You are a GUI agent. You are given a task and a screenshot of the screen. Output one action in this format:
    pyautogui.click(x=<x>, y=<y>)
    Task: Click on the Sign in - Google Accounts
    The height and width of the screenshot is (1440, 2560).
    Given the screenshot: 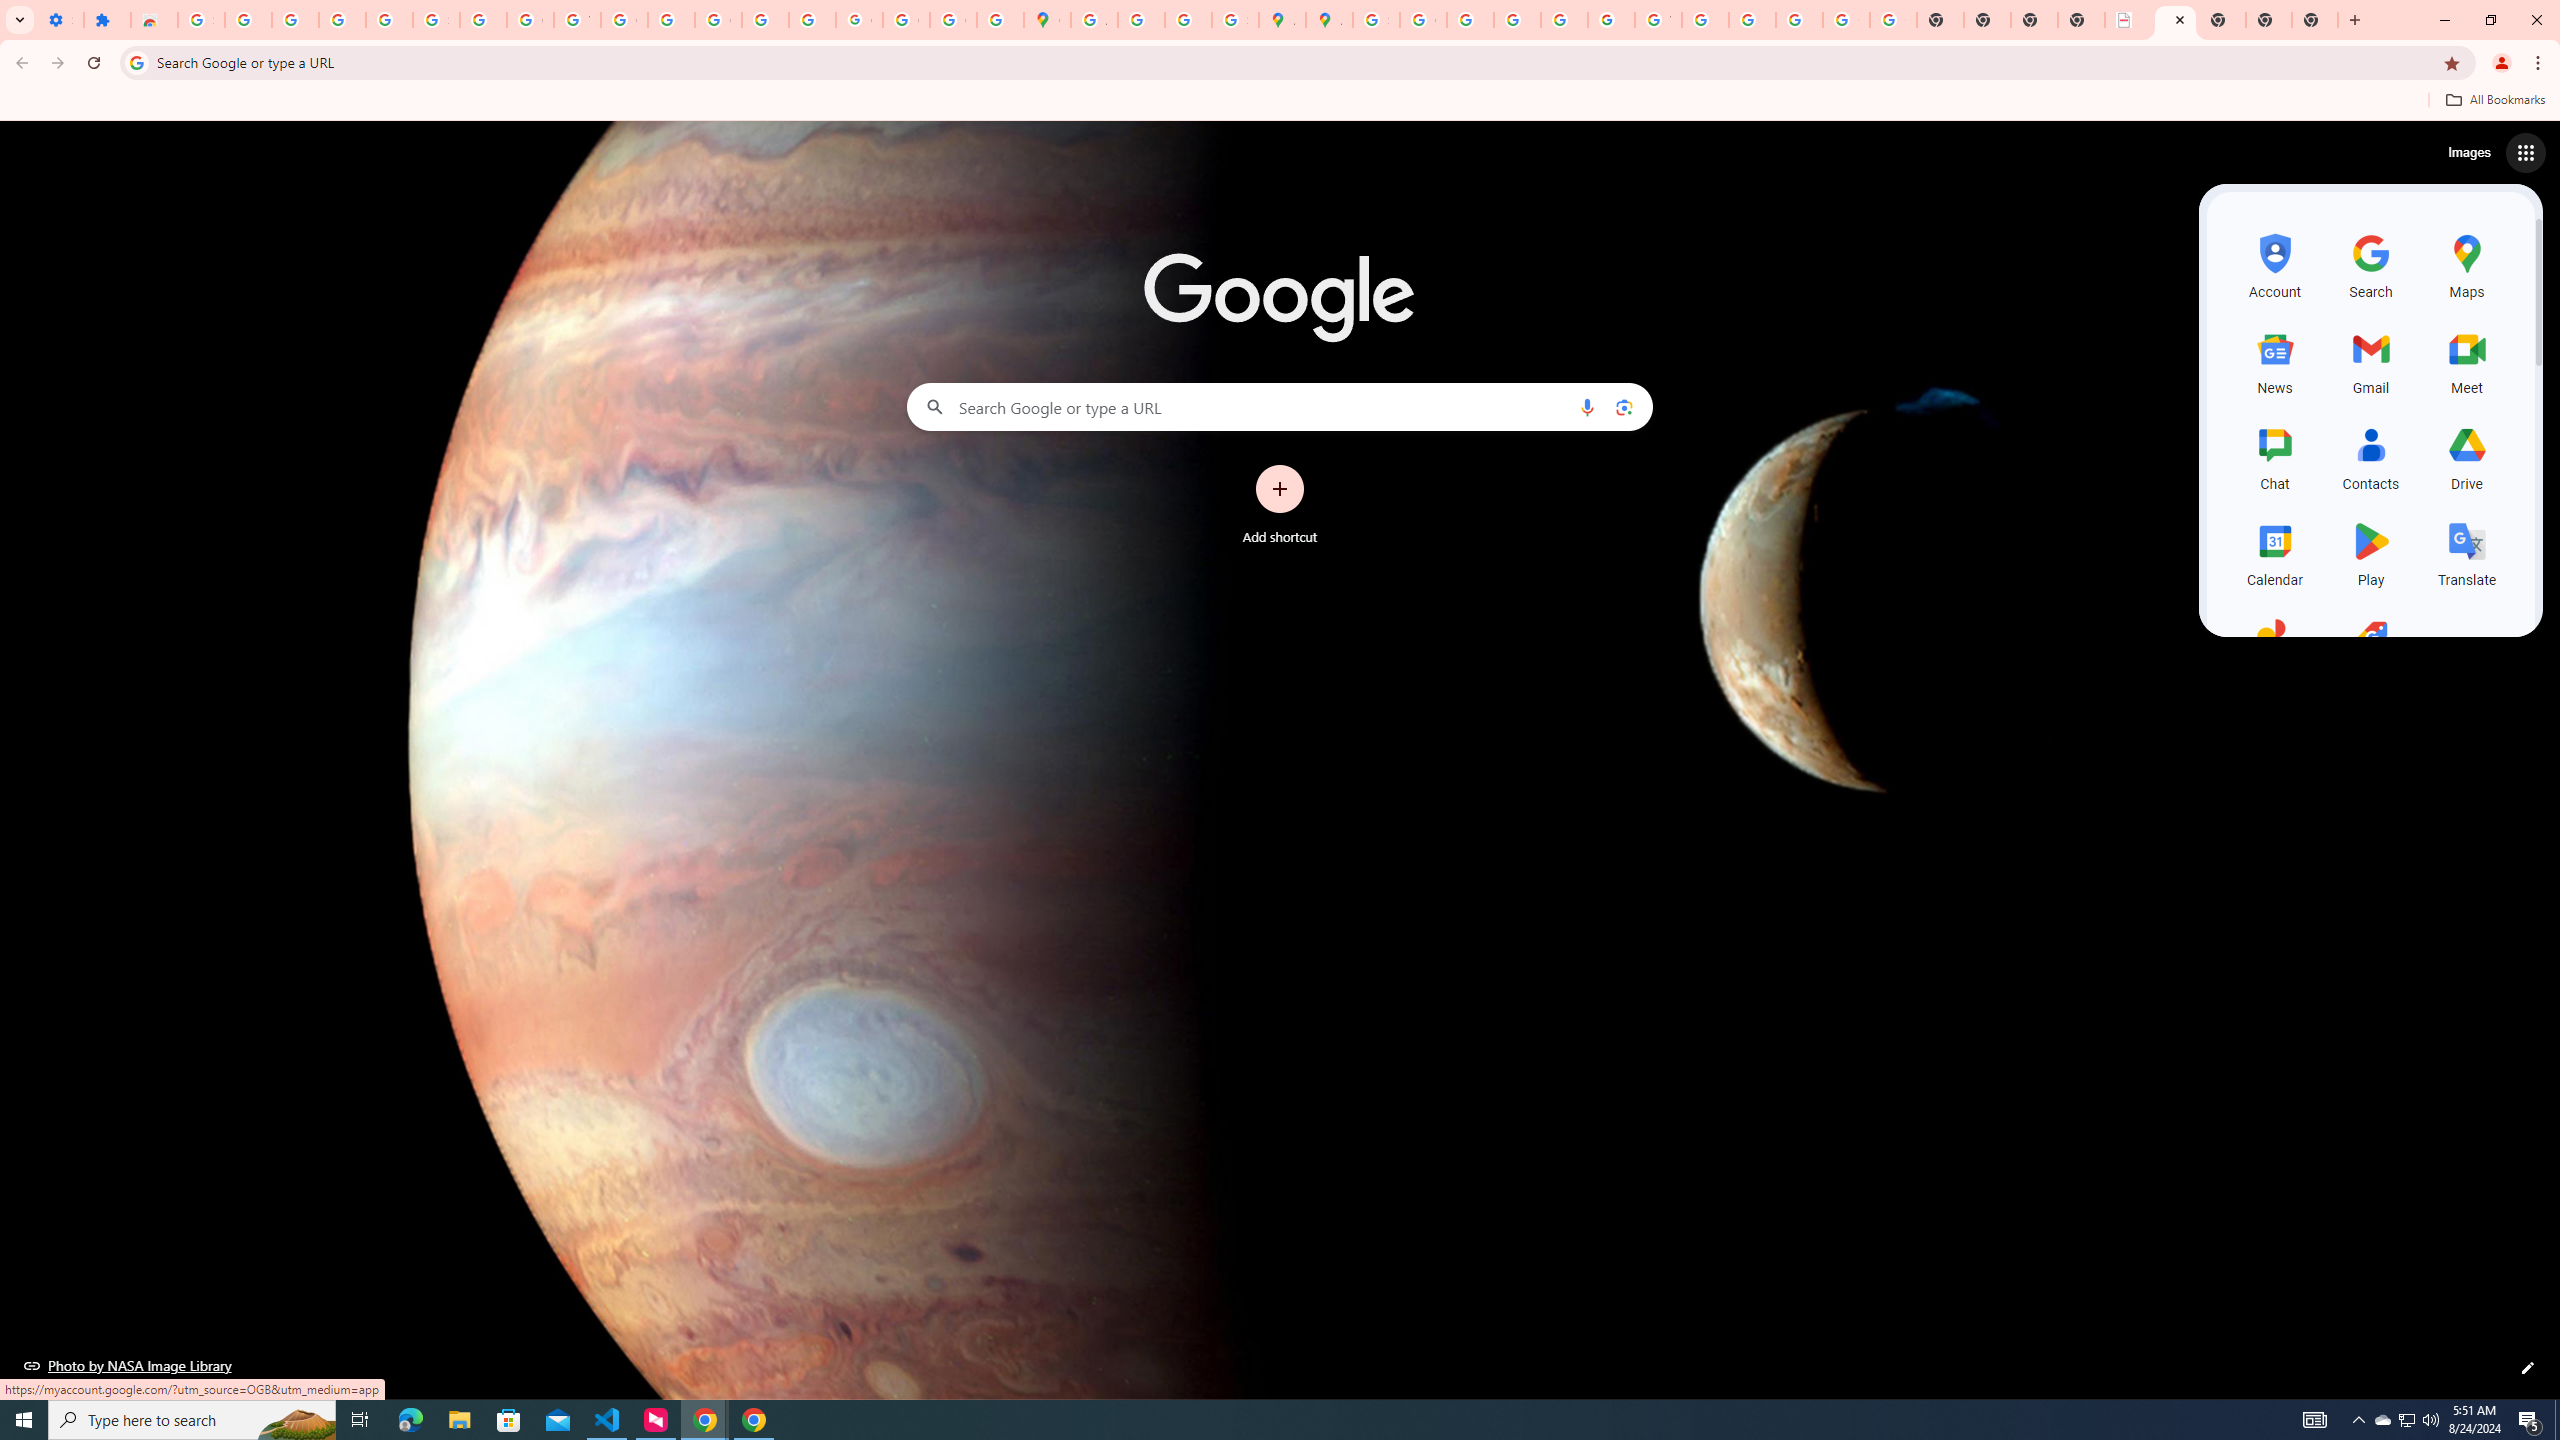 What is the action you would take?
    pyautogui.click(x=436, y=20)
    